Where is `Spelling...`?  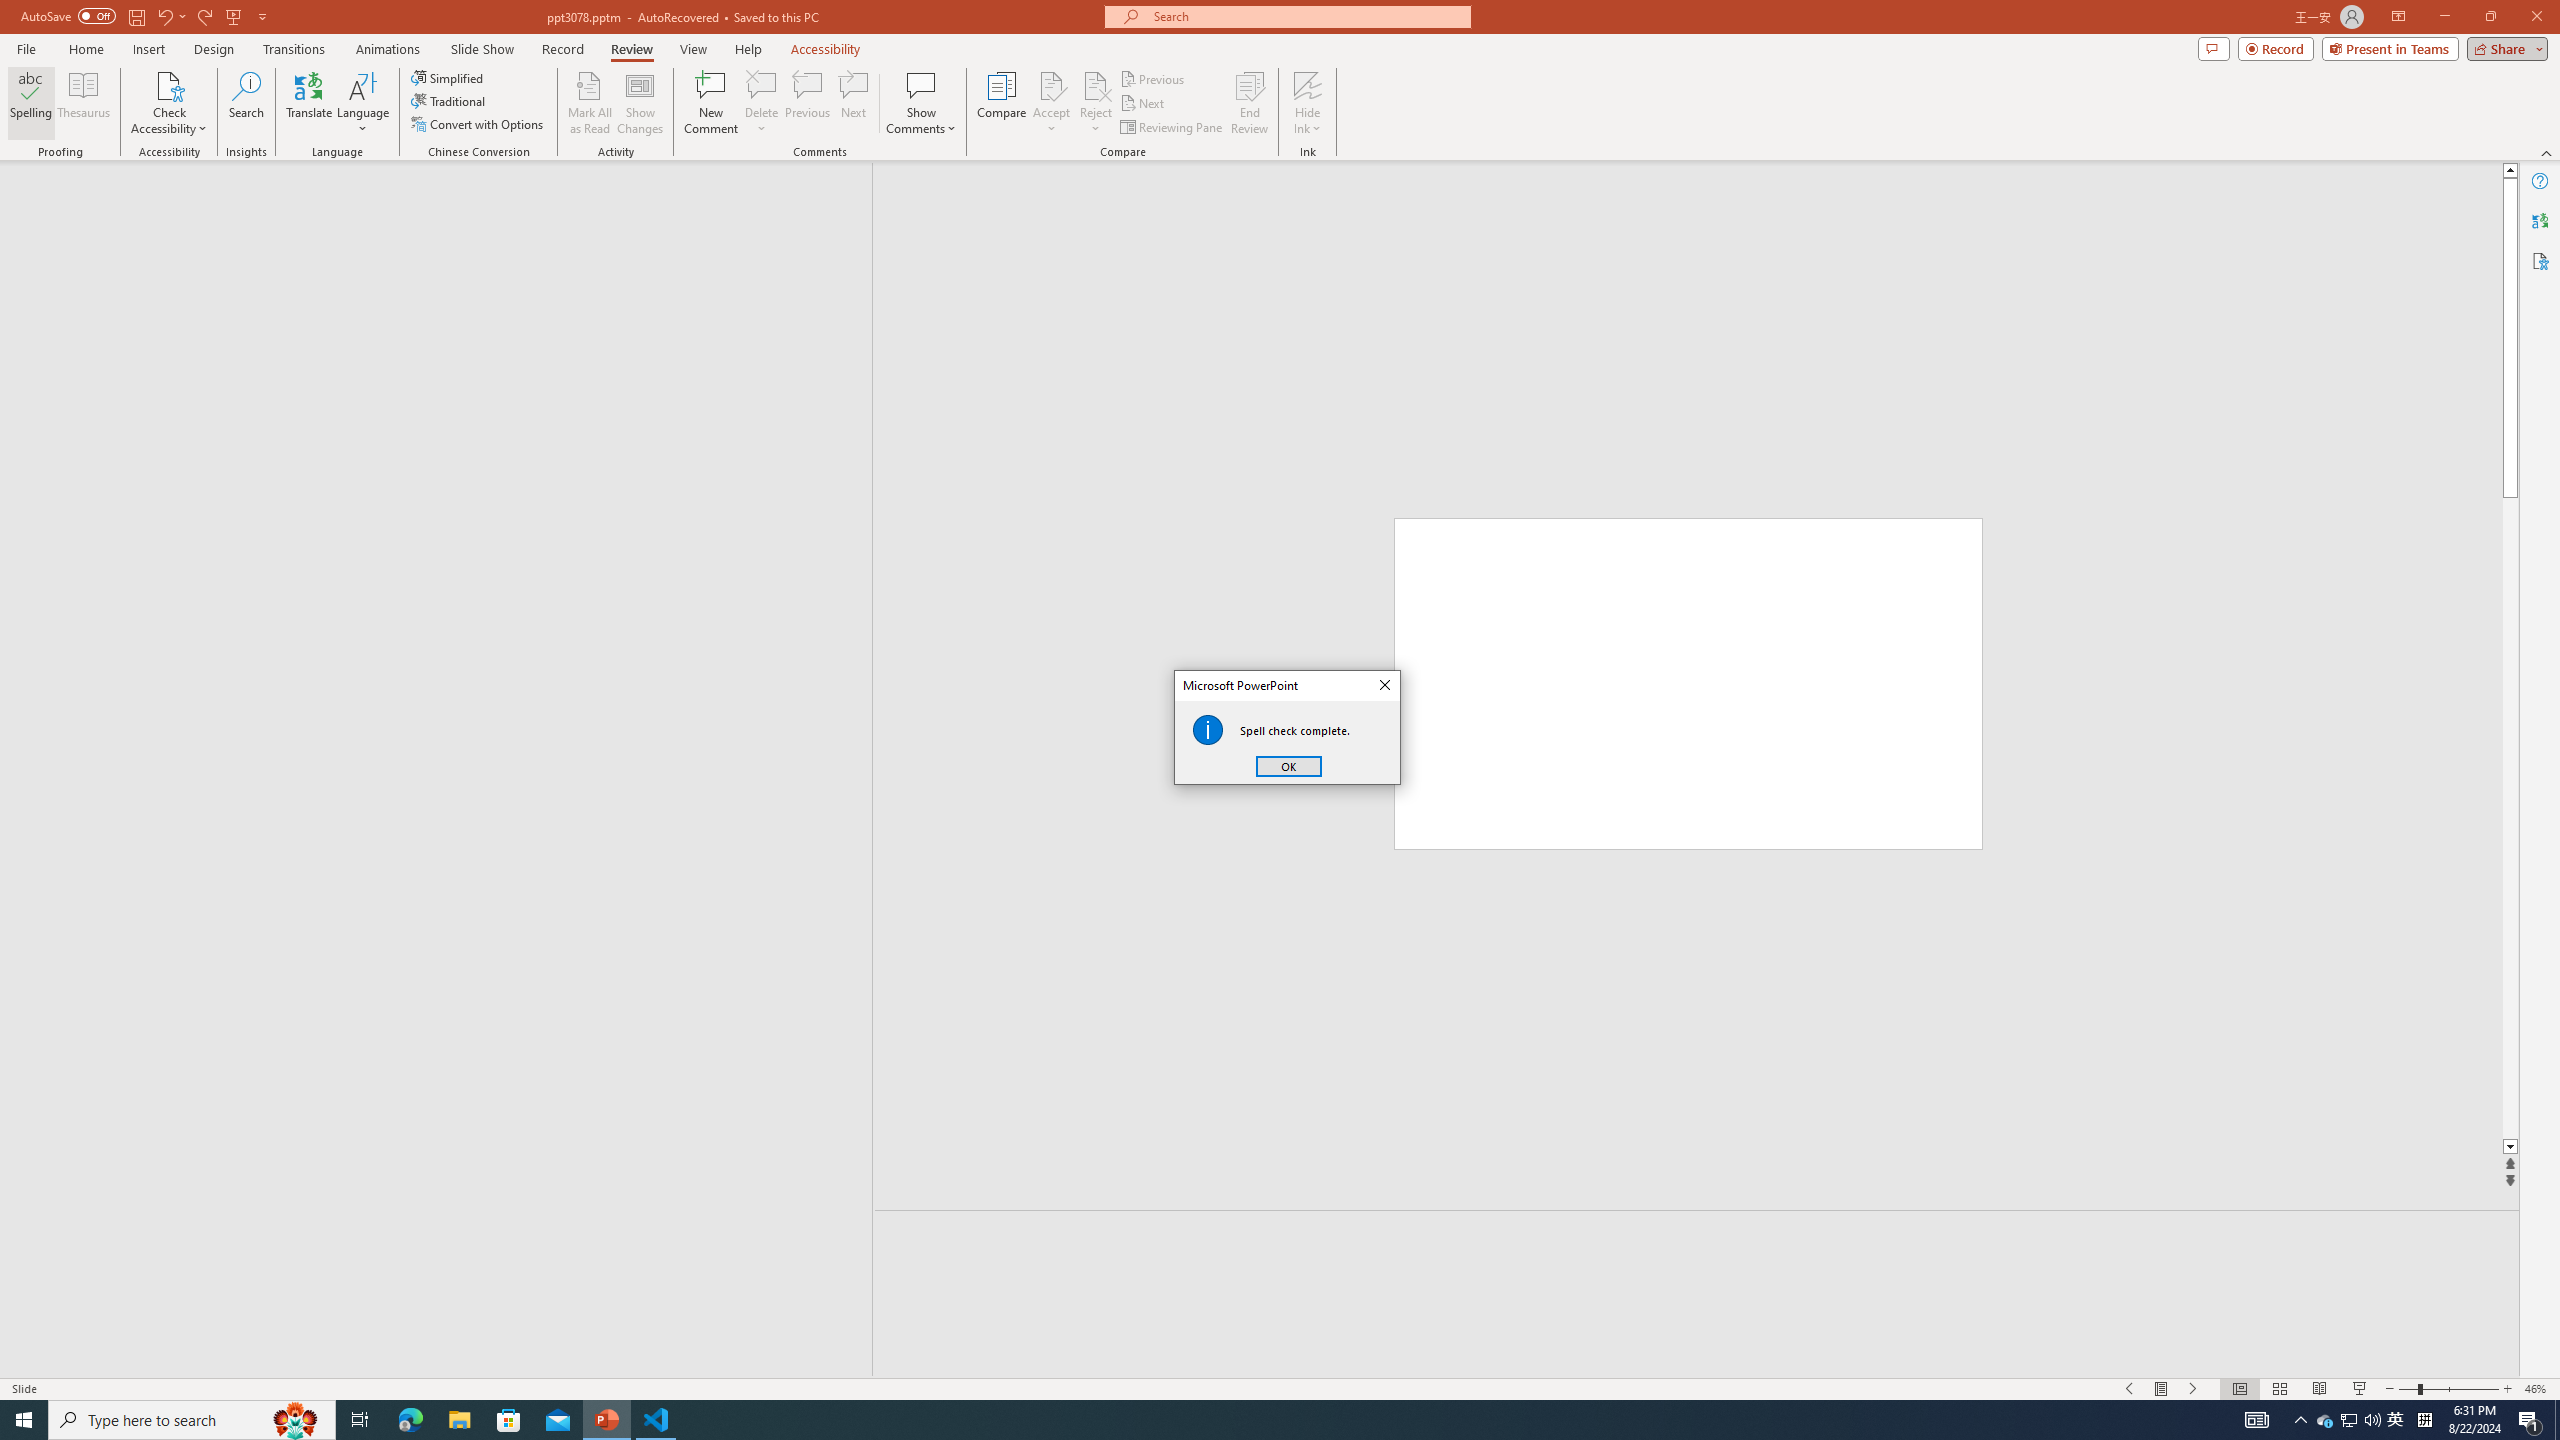
Spelling... is located at coordinates (30, 103).